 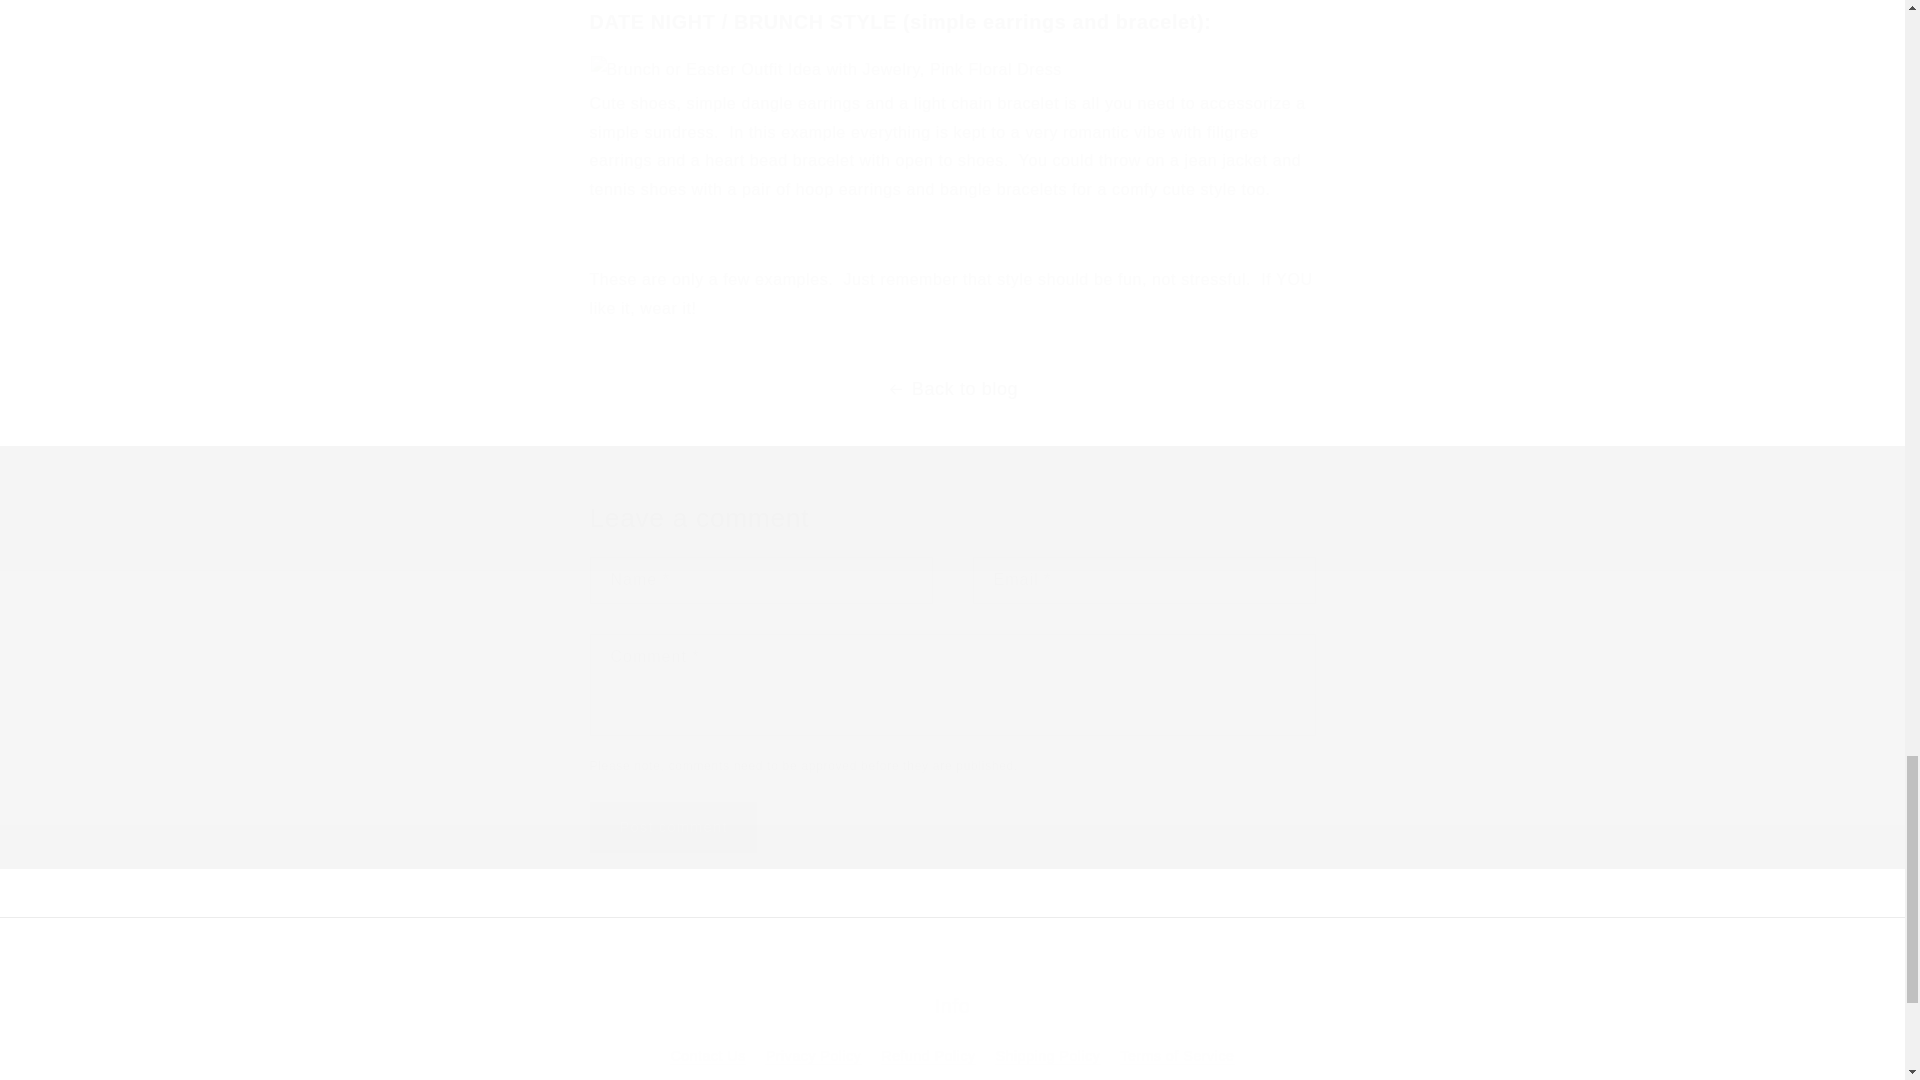 What do you see at coordinates (674, 828) in the screenshot?
I see `Post comment` at bounding box center [674, 828].